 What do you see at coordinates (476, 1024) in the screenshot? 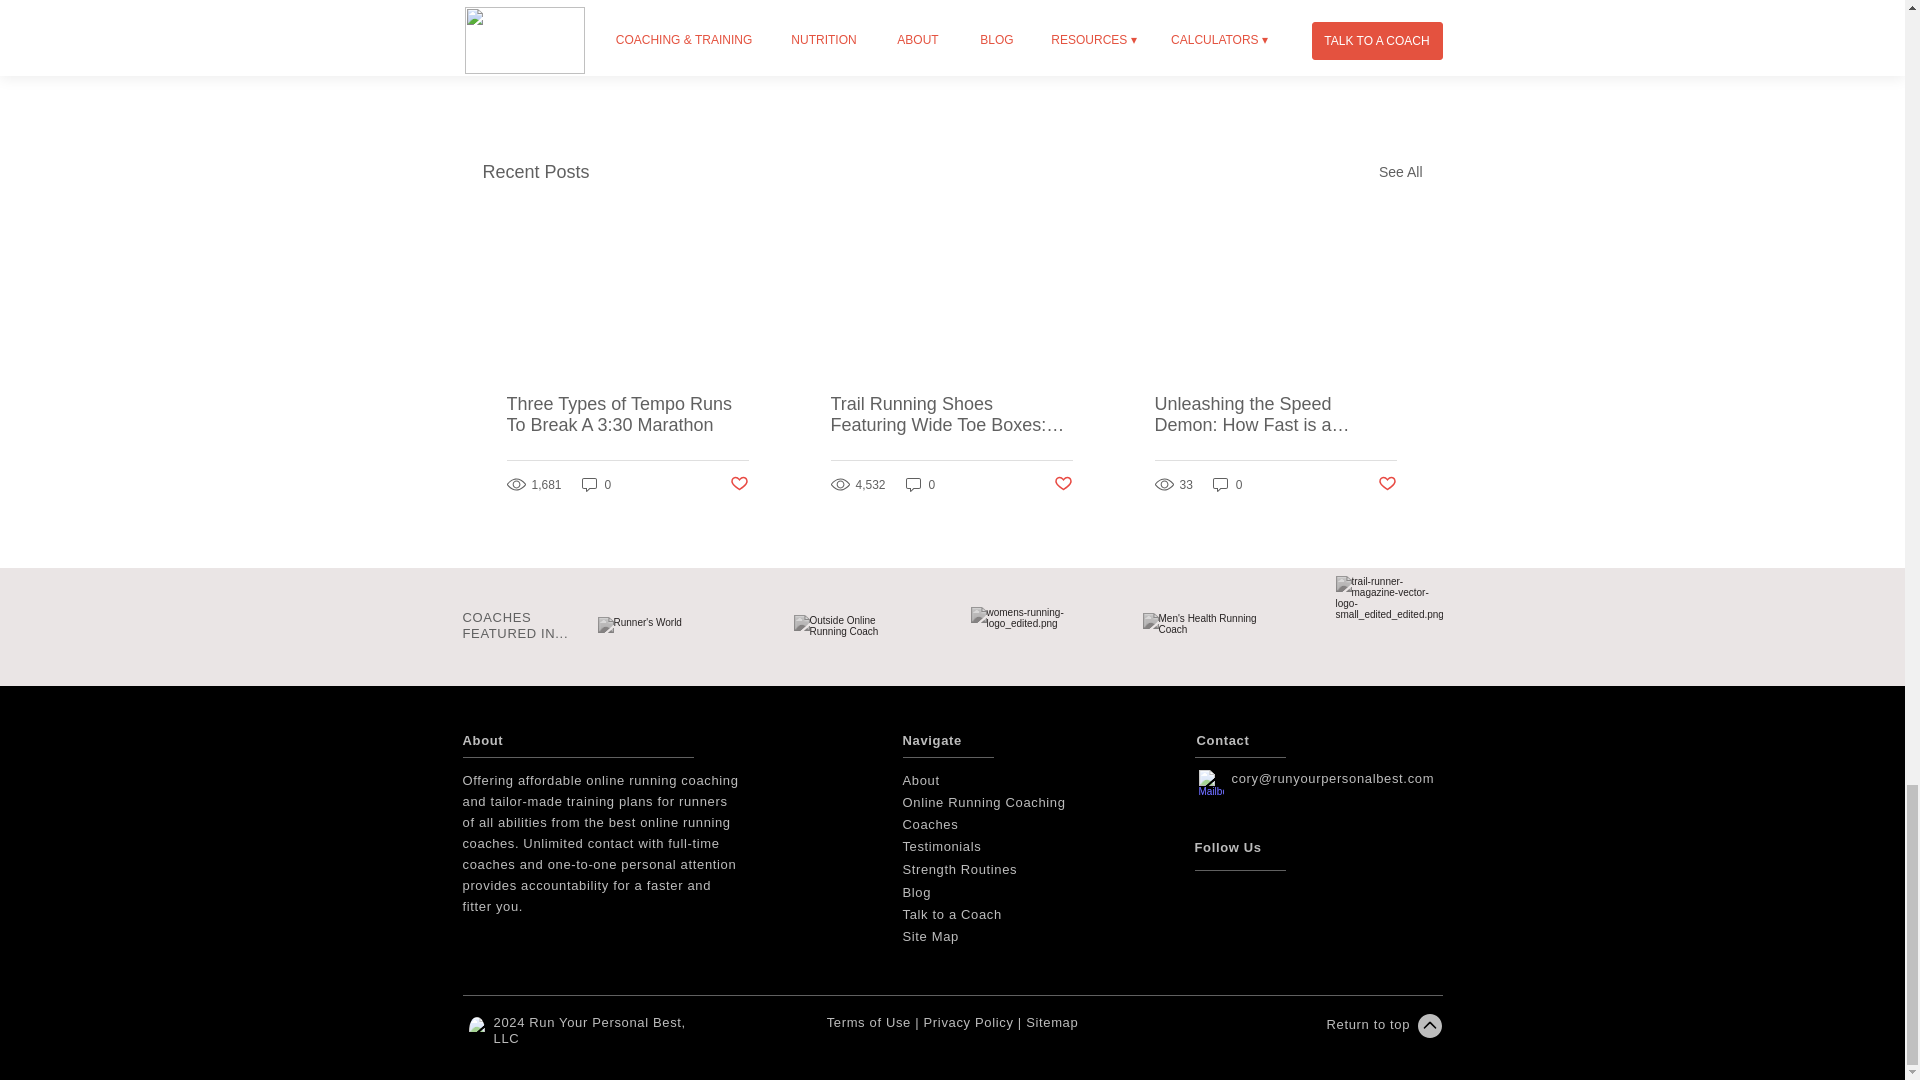
I see `Running Coach` at bounding box center [476, 1024].